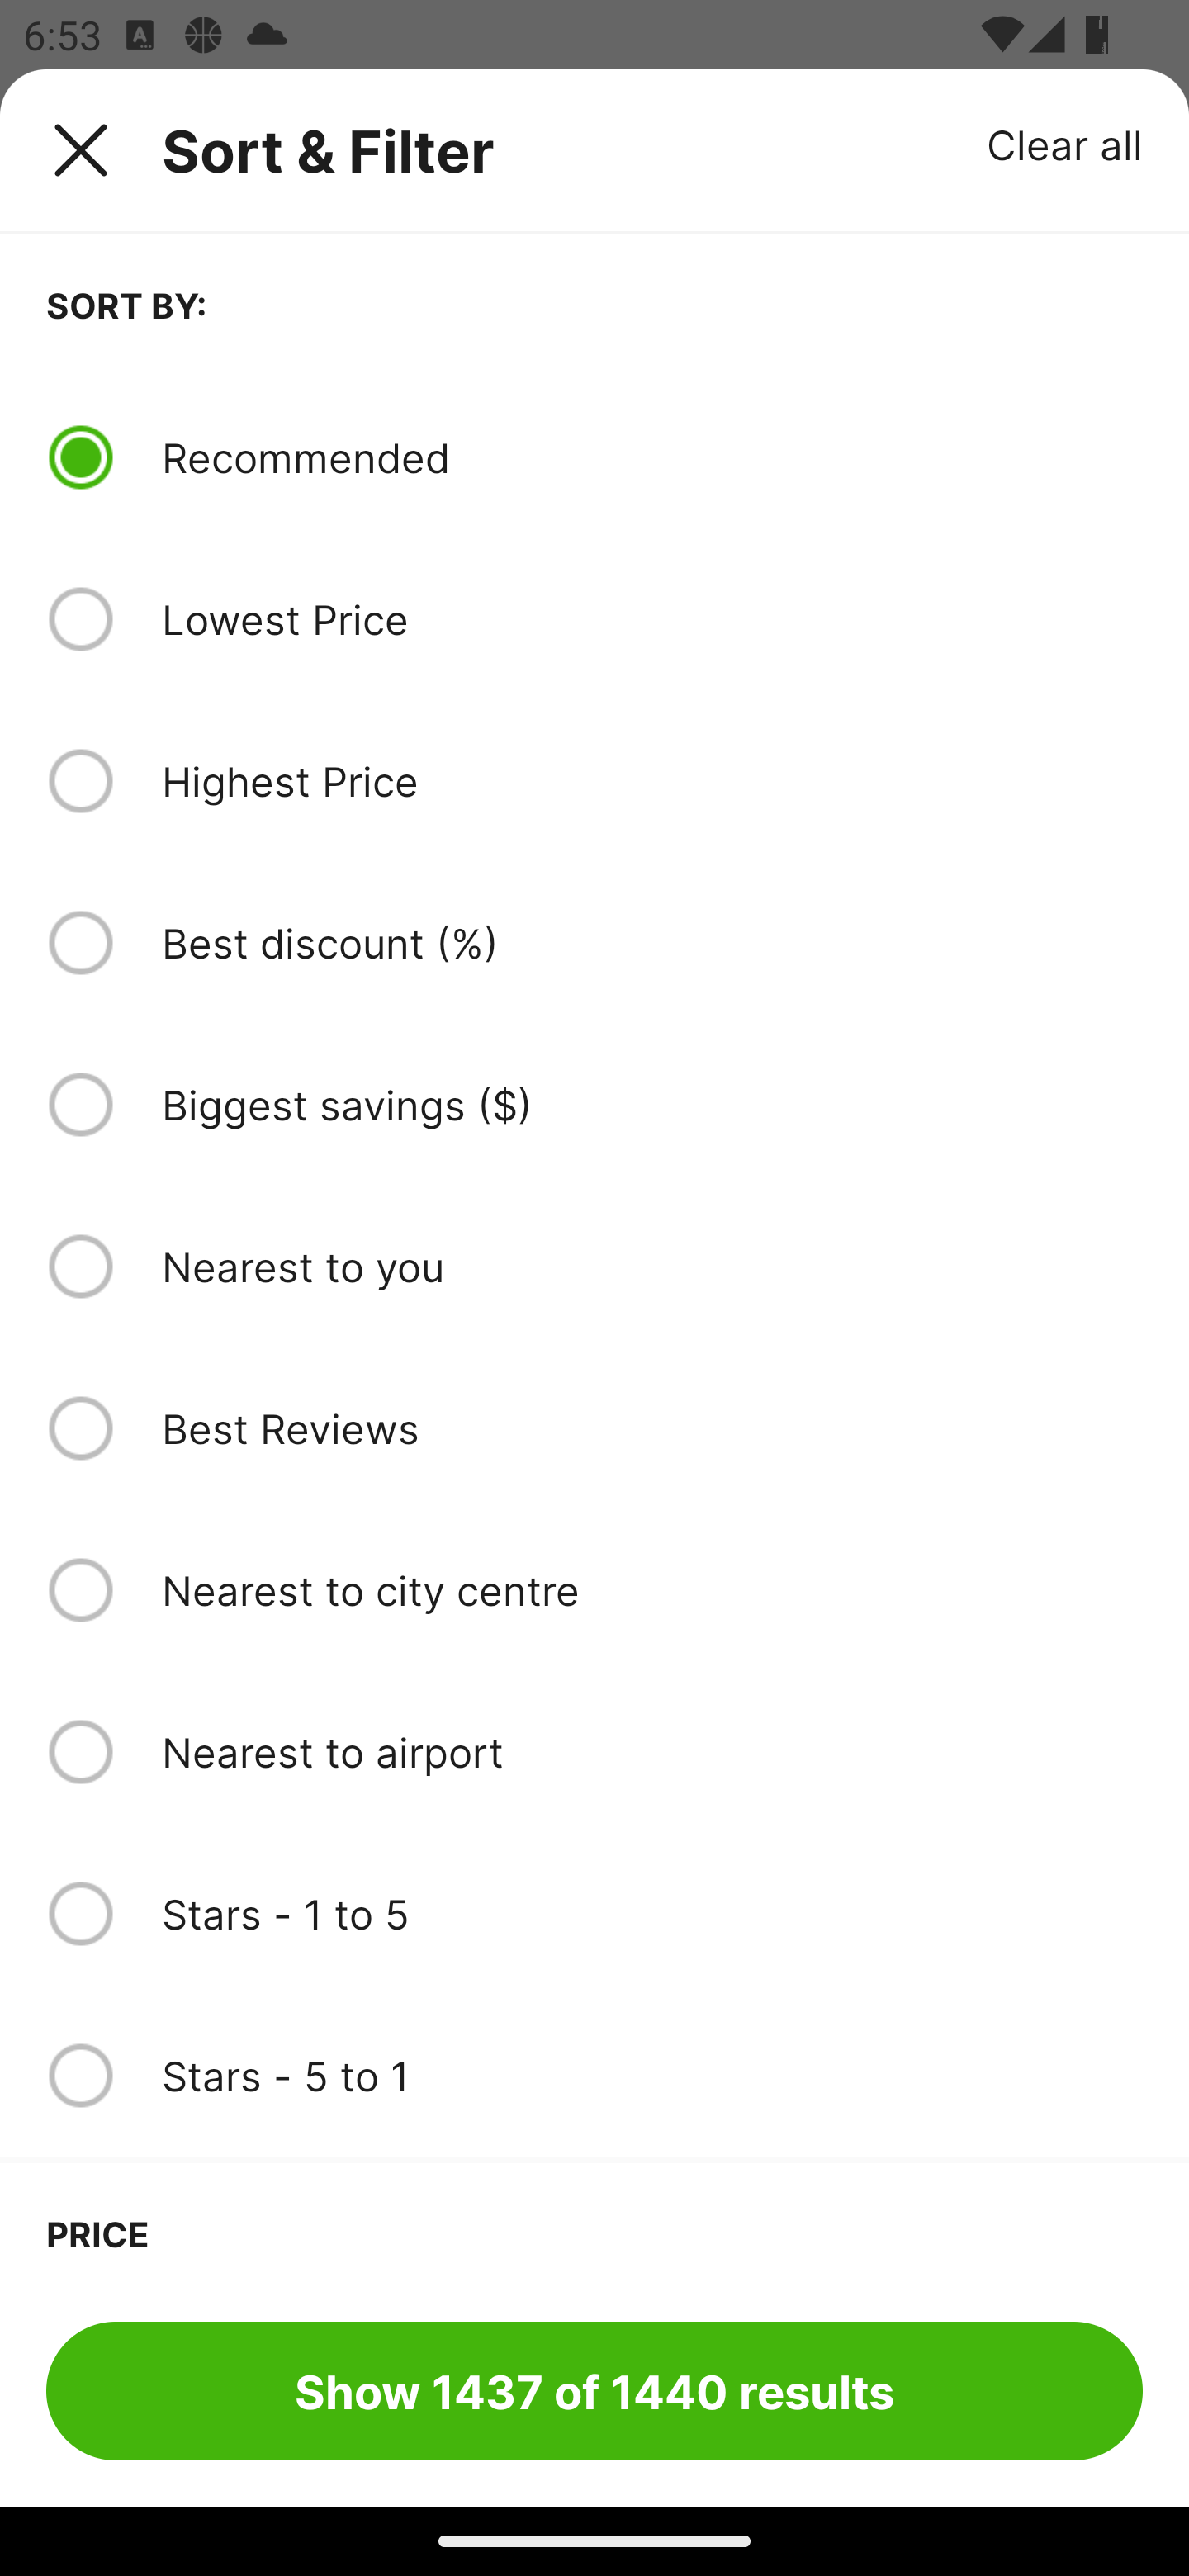 The height and width of the screenshot is (2576, 1189). Describe the element at coordinates (651, 1590) in the screenshot. I see `Nearest to city centre` at that location.